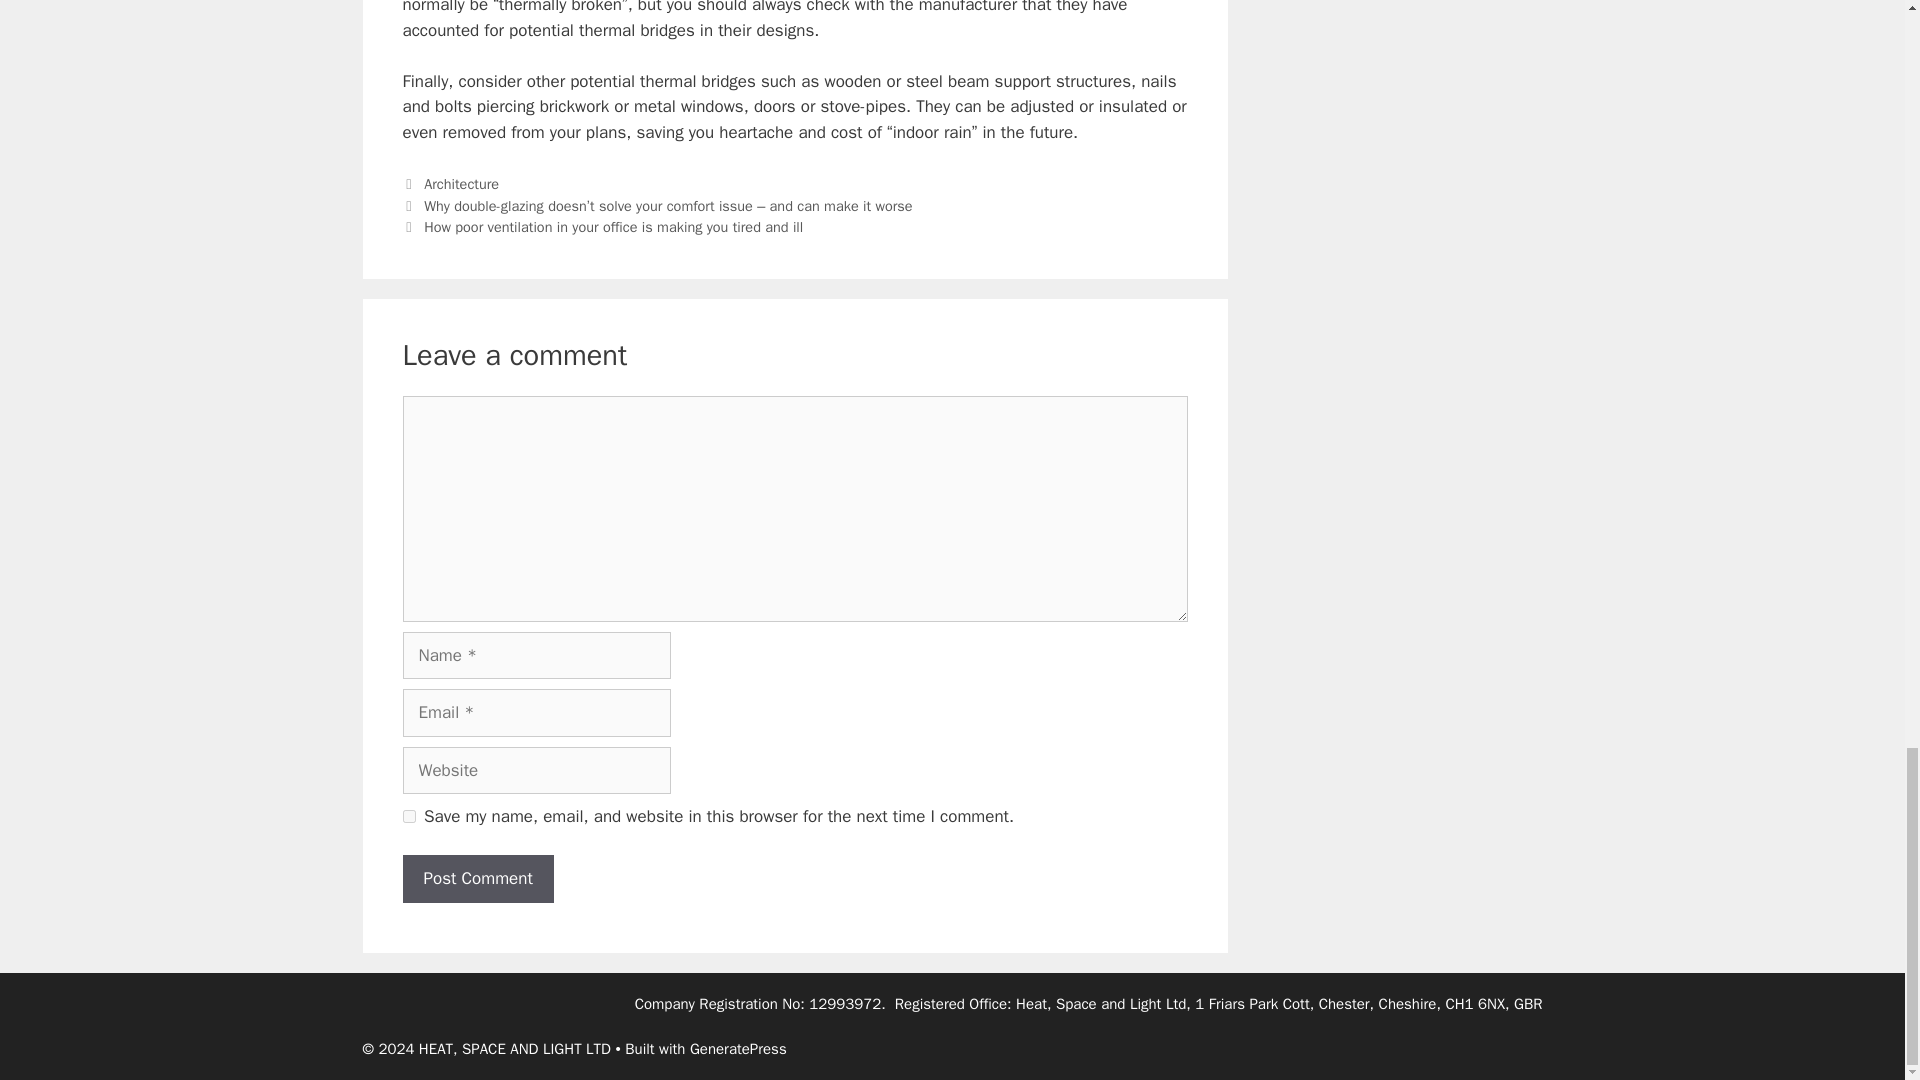 This screenshot has height=1080, width=1920. I want to click on Post Comment, so click(476, 878).